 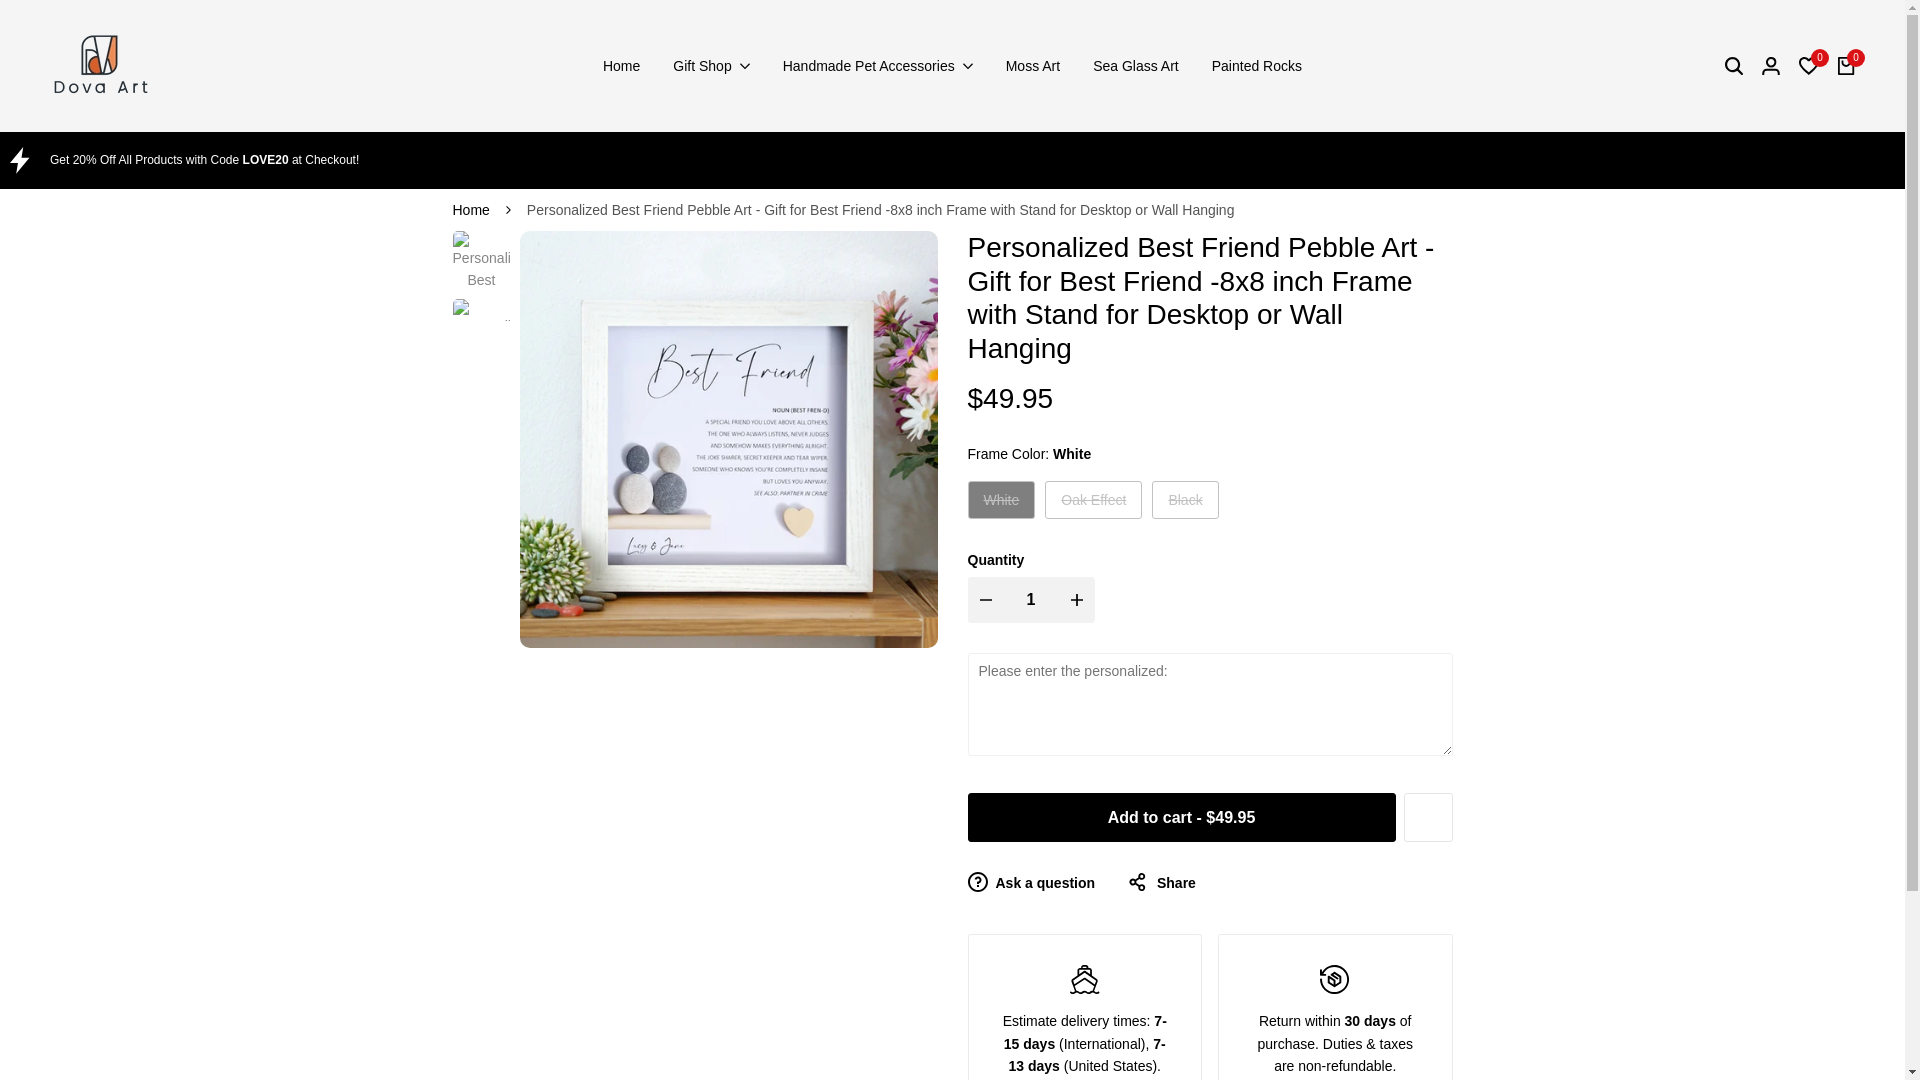 I want to click on Add to Wishlist, so click(x=1428, y=817).